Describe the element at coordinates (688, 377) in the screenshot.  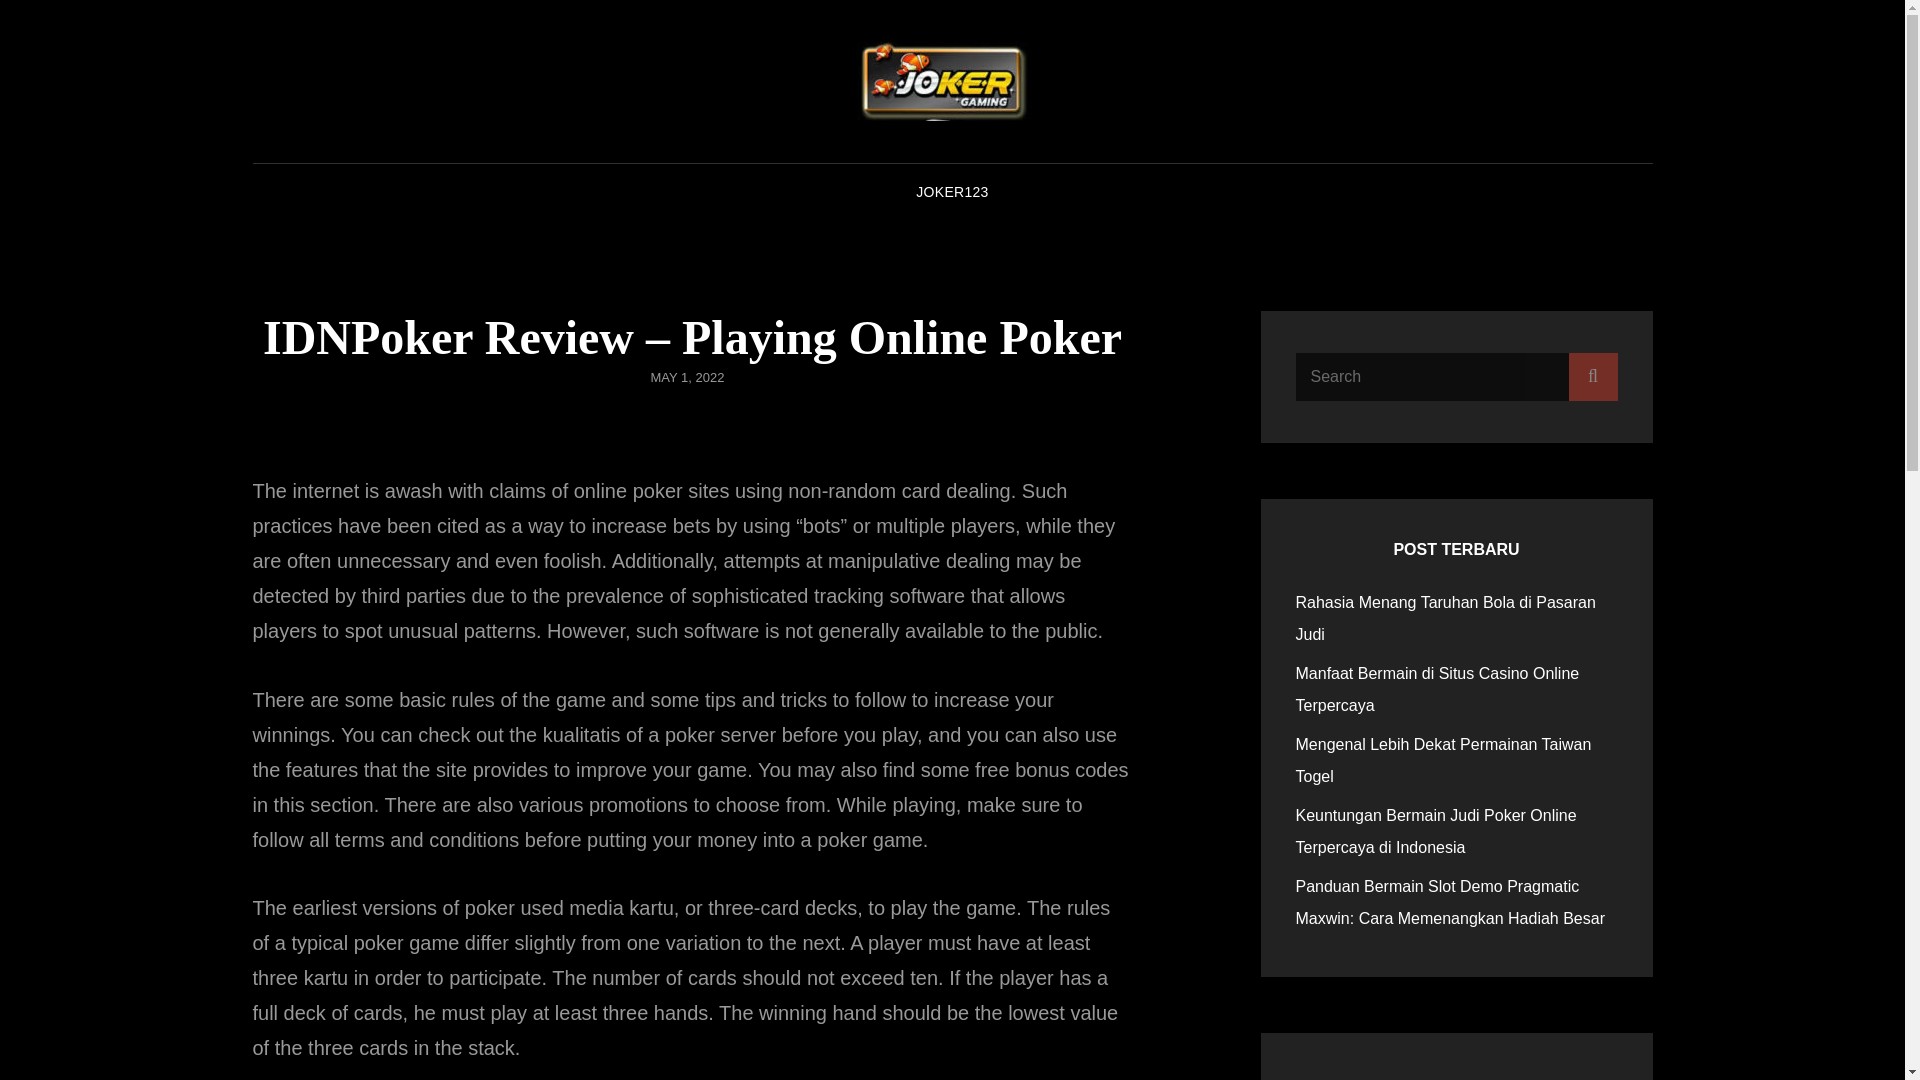
I see `MAY 1, 2022` at that location.